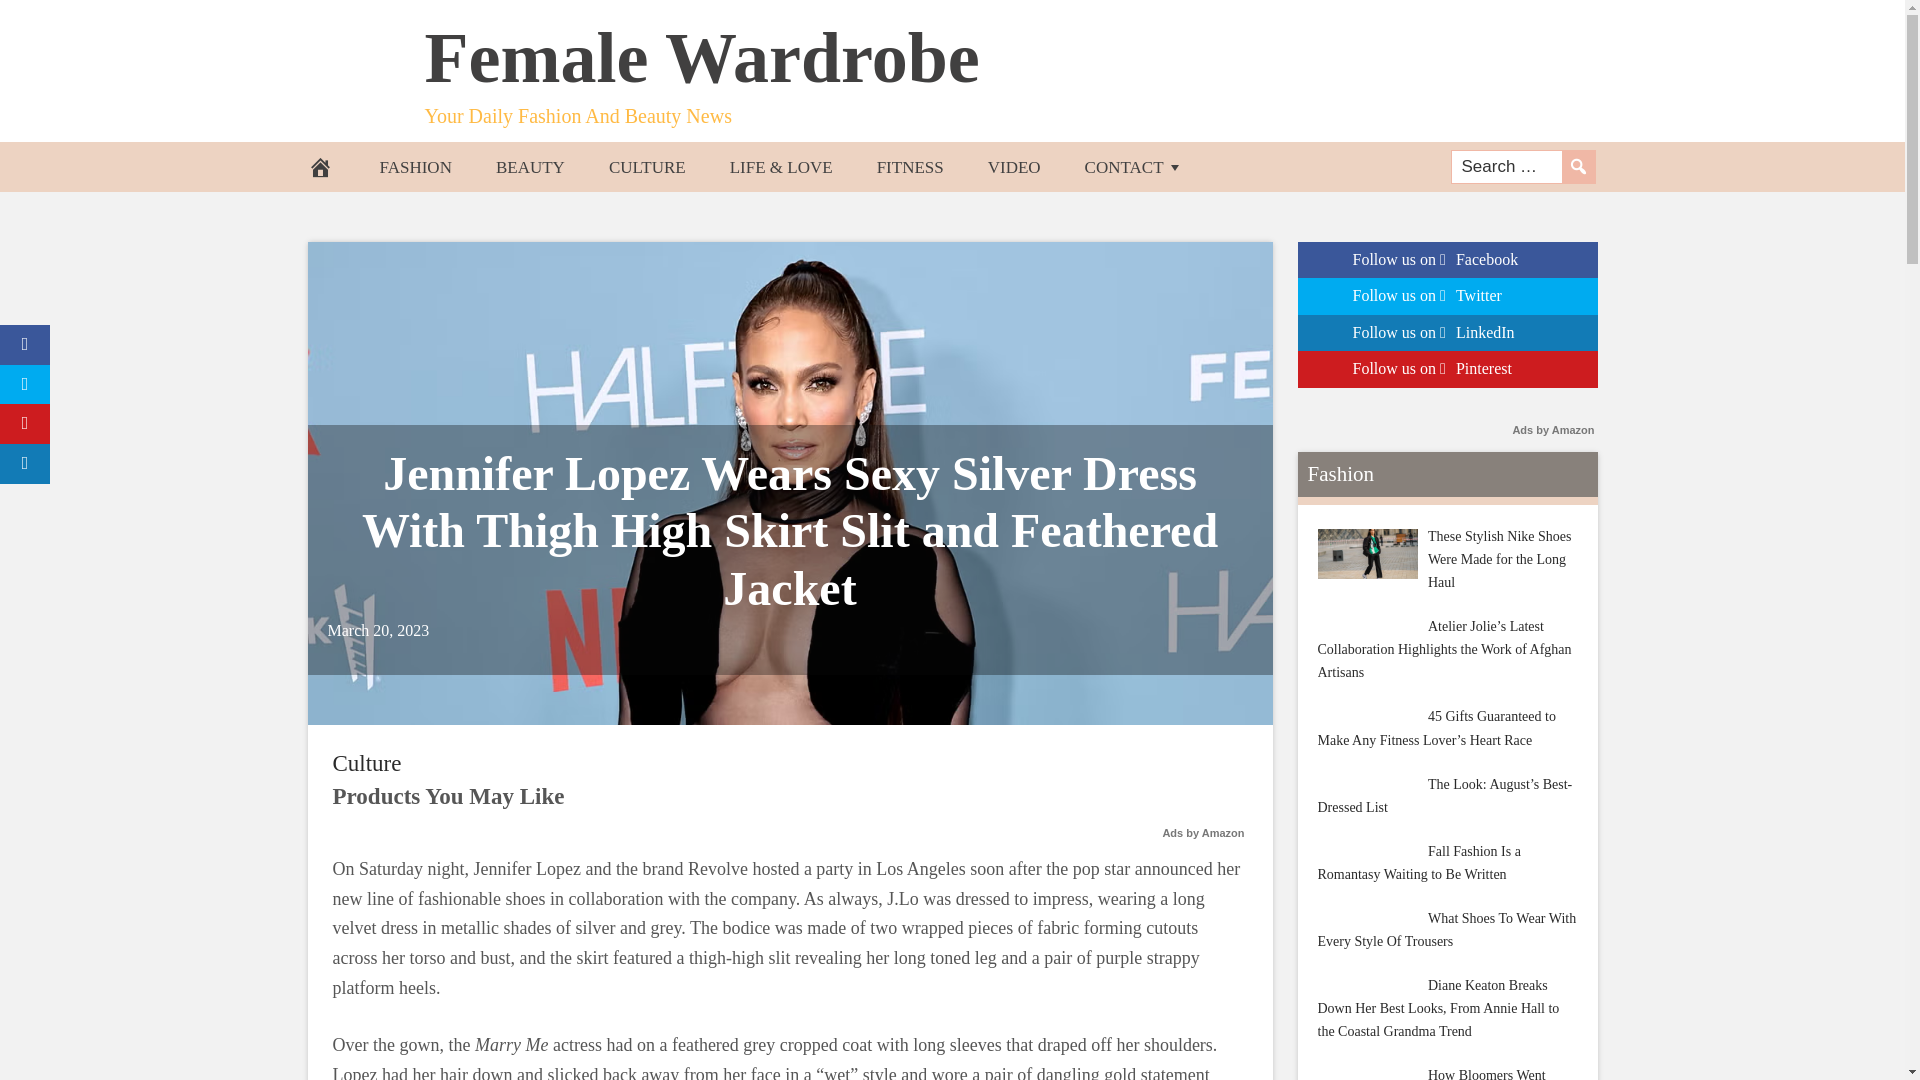 The height and width of the screenshot is (1080, 1920). Describe the element at coordinates (910, 166) in the screenshot. I see `FITNESS` at that location.